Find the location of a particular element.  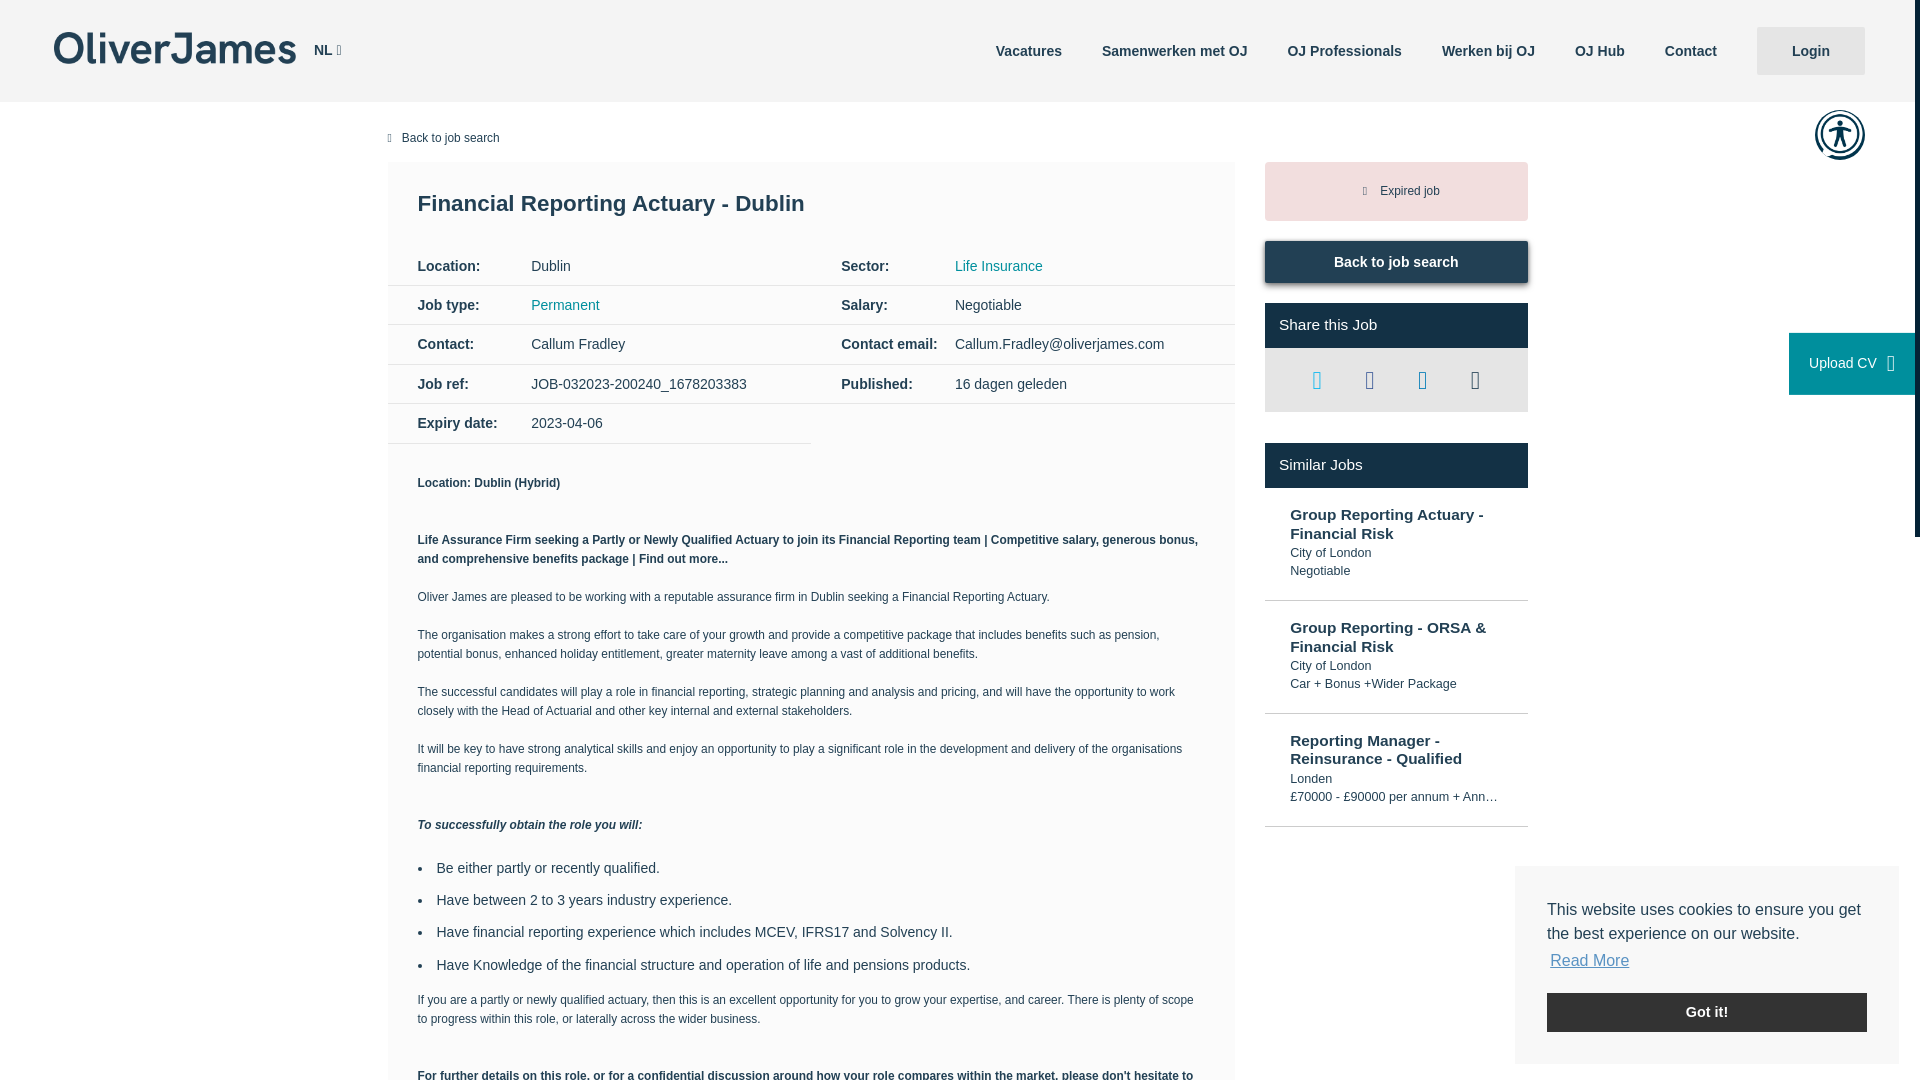

Got it! is located at coordinates (1706, 1012).